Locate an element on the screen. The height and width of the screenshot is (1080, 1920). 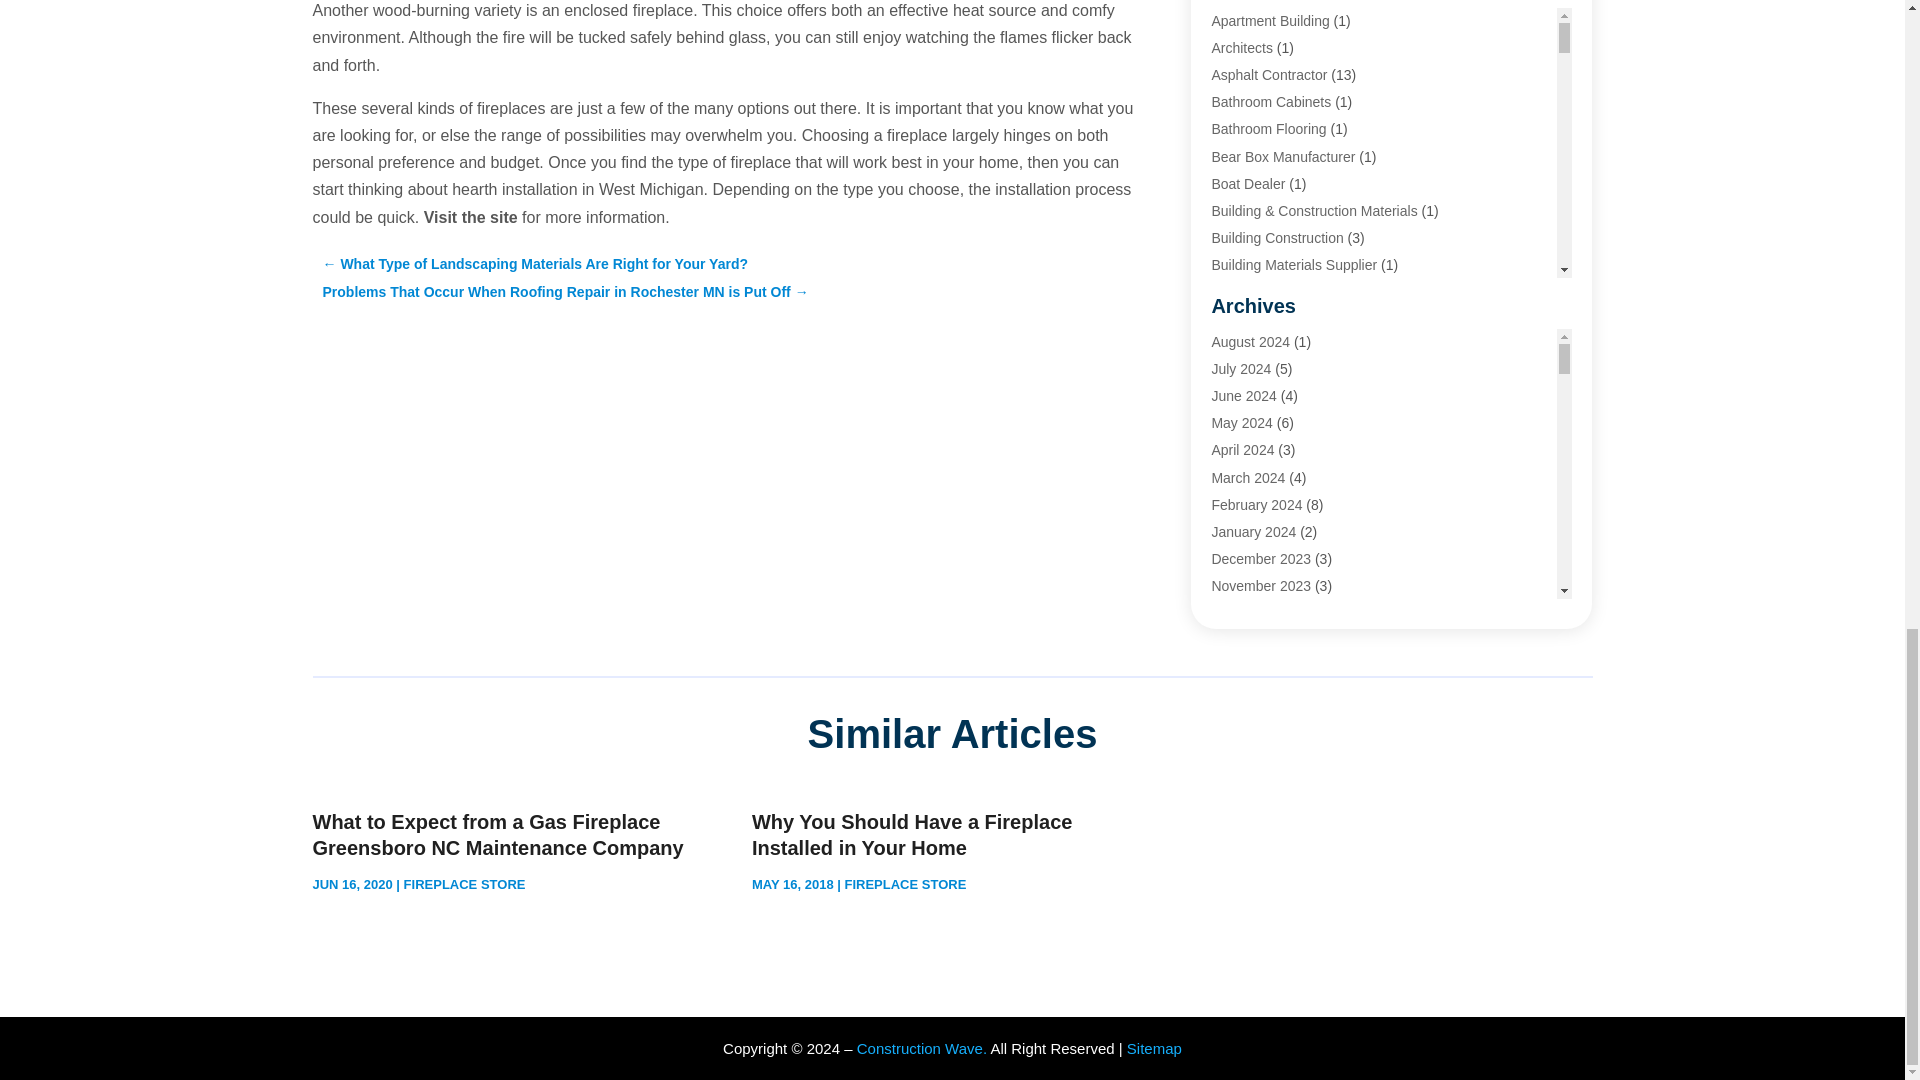
Apartment Building is located at coordinates (1270, 20).